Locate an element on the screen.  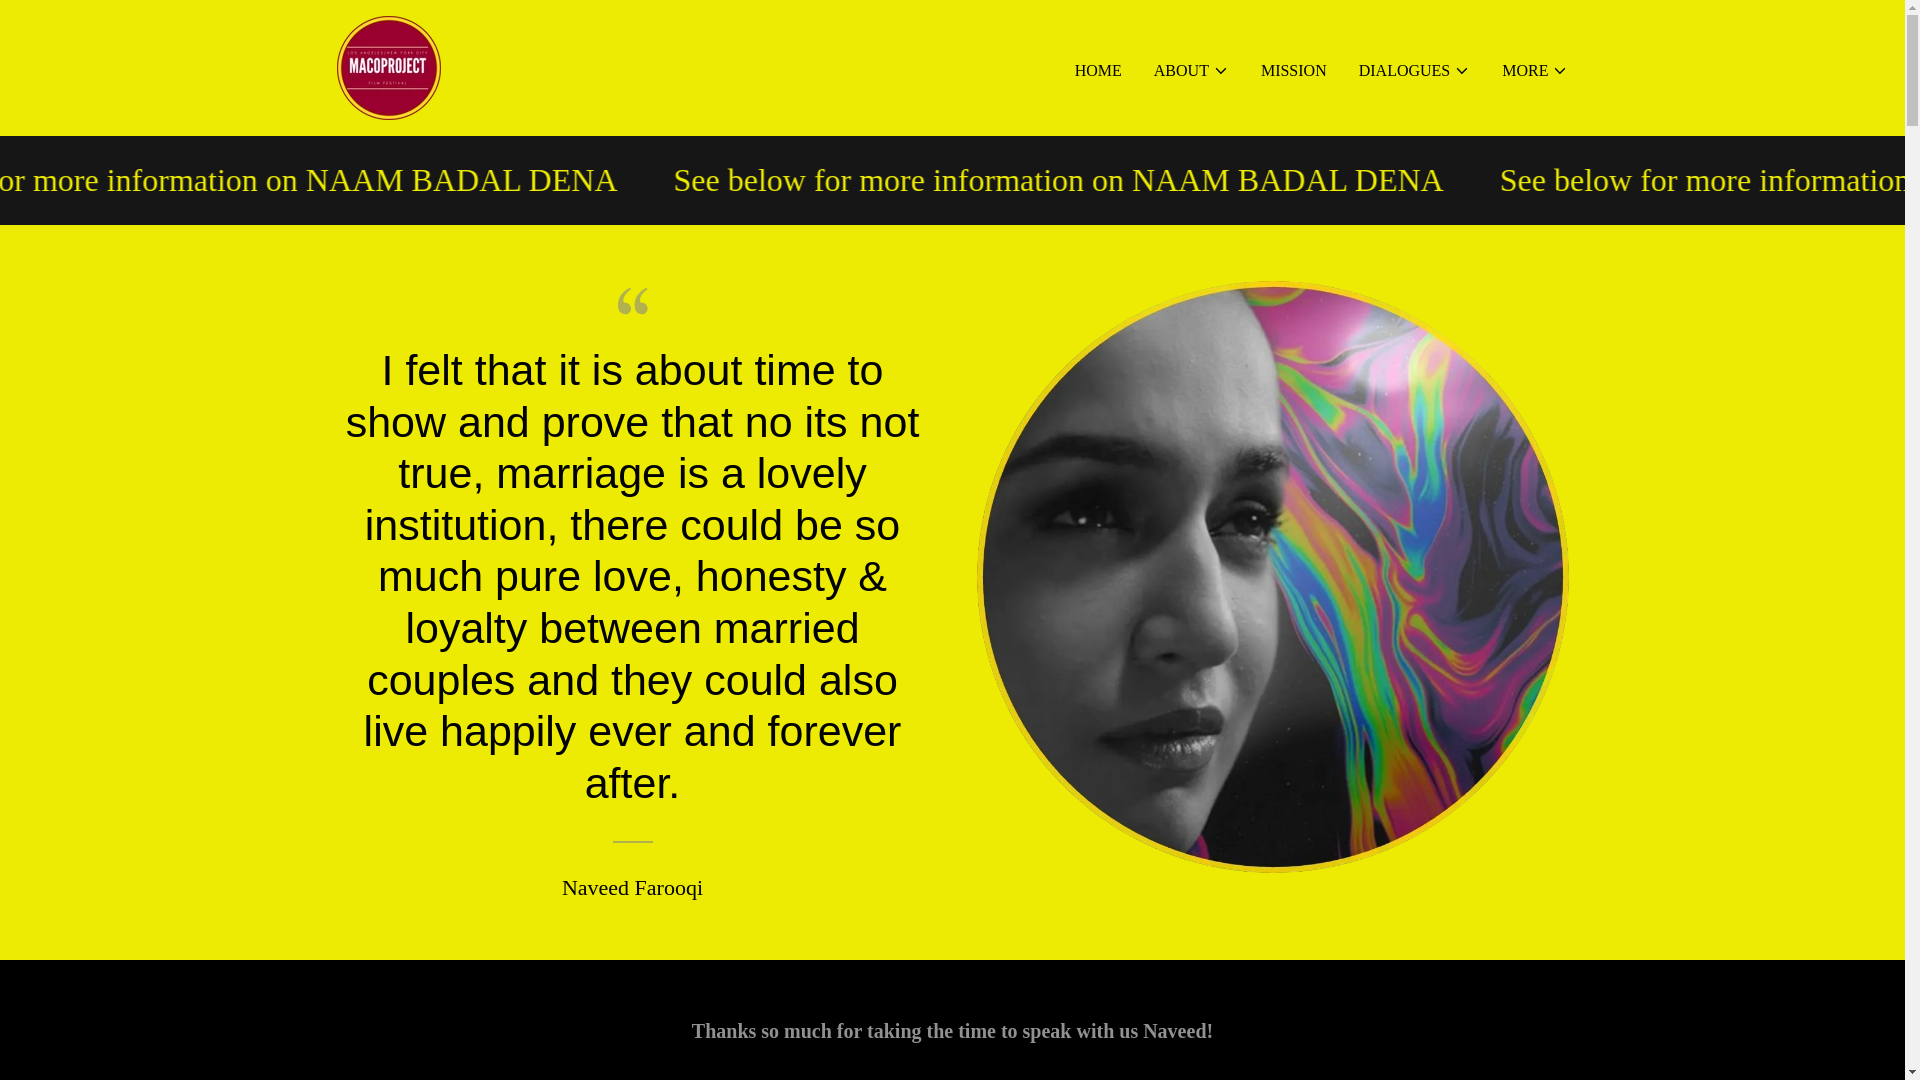
MORE is located at coordinates (1534, 70).